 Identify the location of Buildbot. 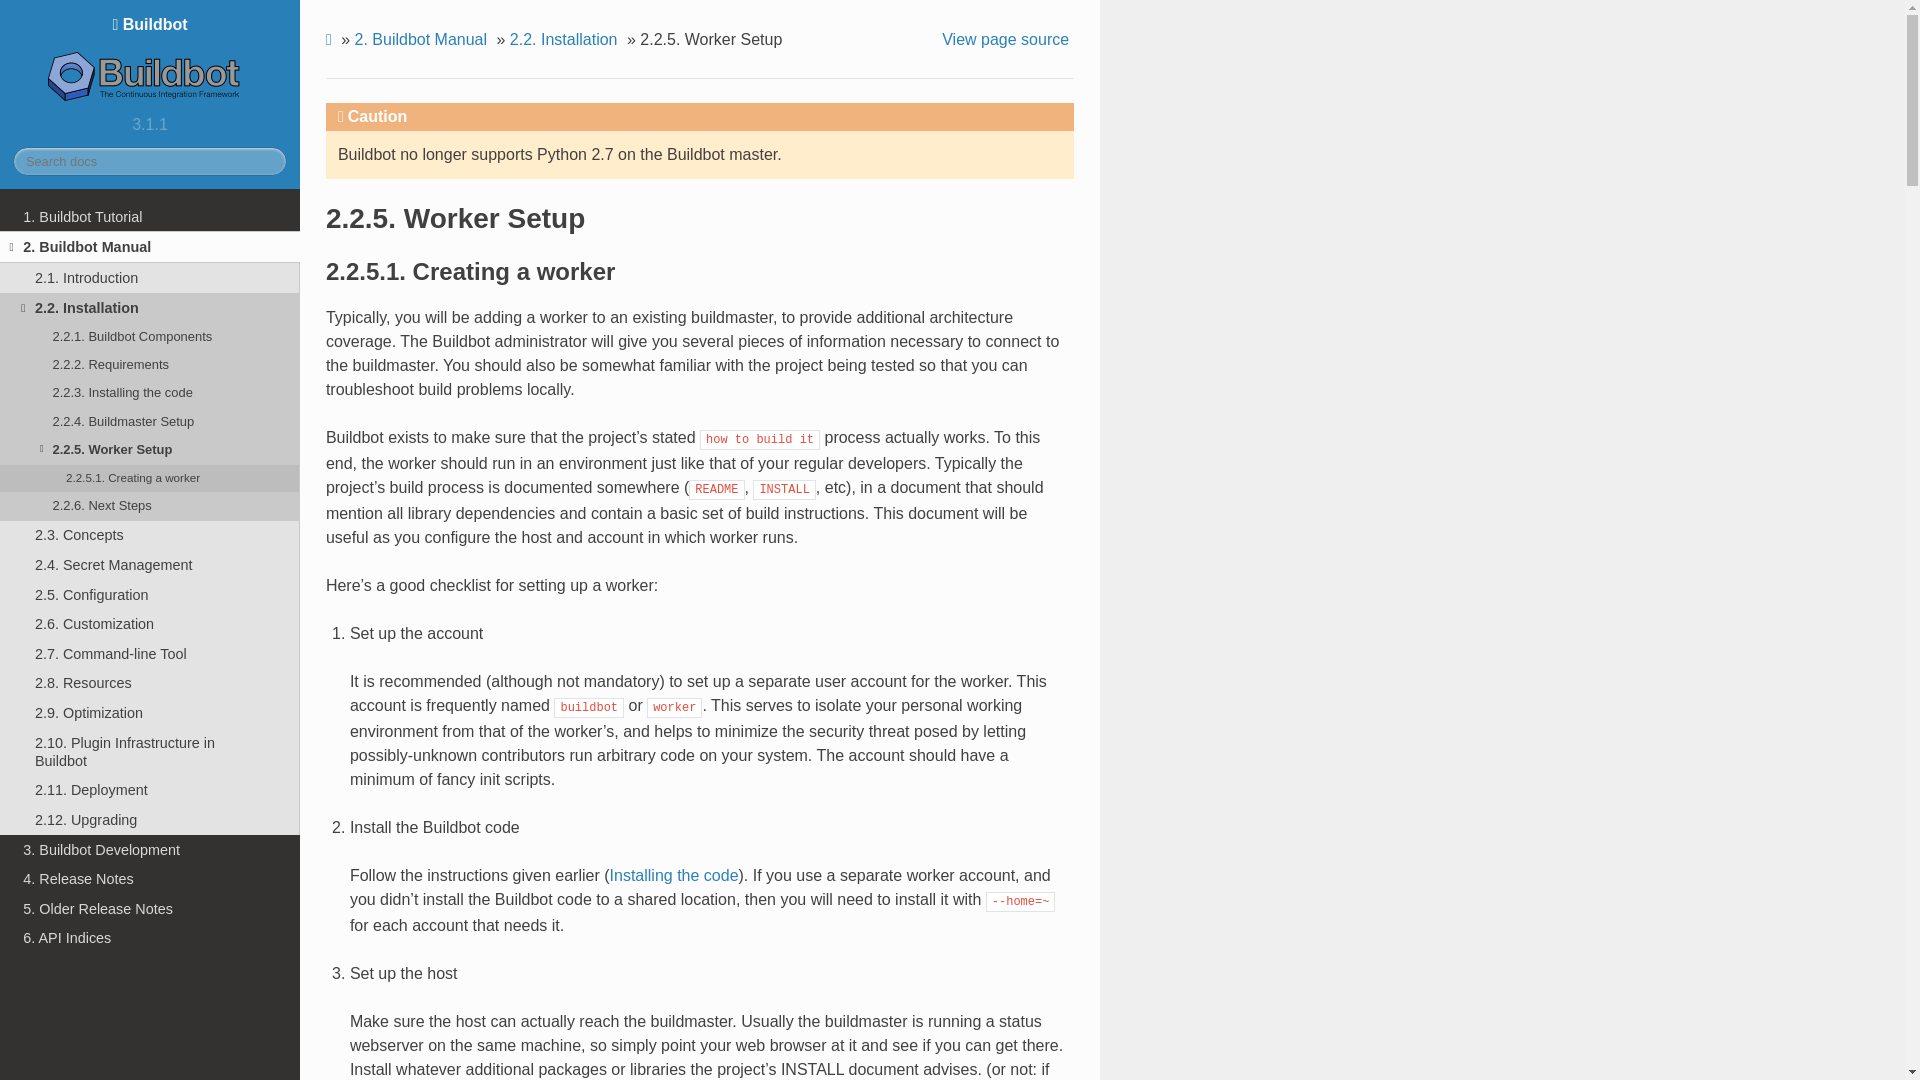
(150, 61).